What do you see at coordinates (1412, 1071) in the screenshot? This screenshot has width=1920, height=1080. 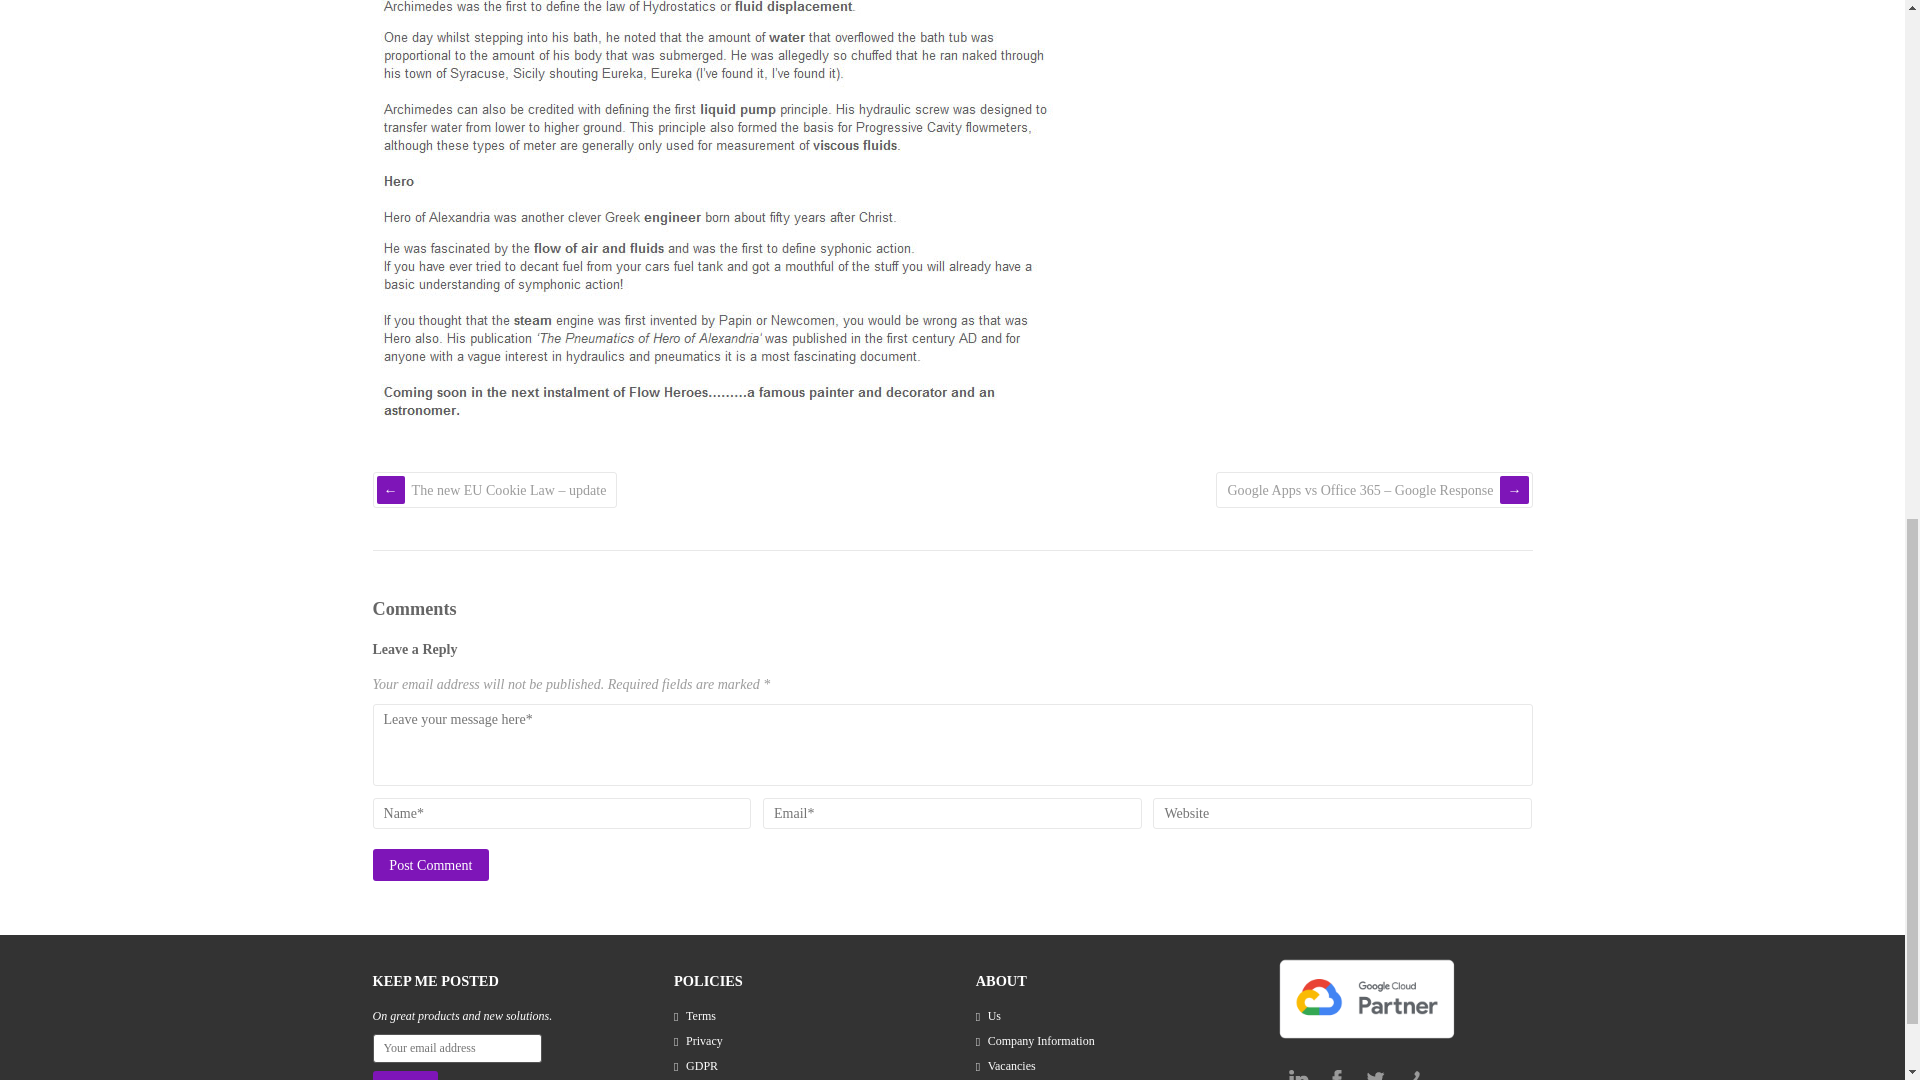 I see `Yahoo` at bounding box center [1412, 1071].